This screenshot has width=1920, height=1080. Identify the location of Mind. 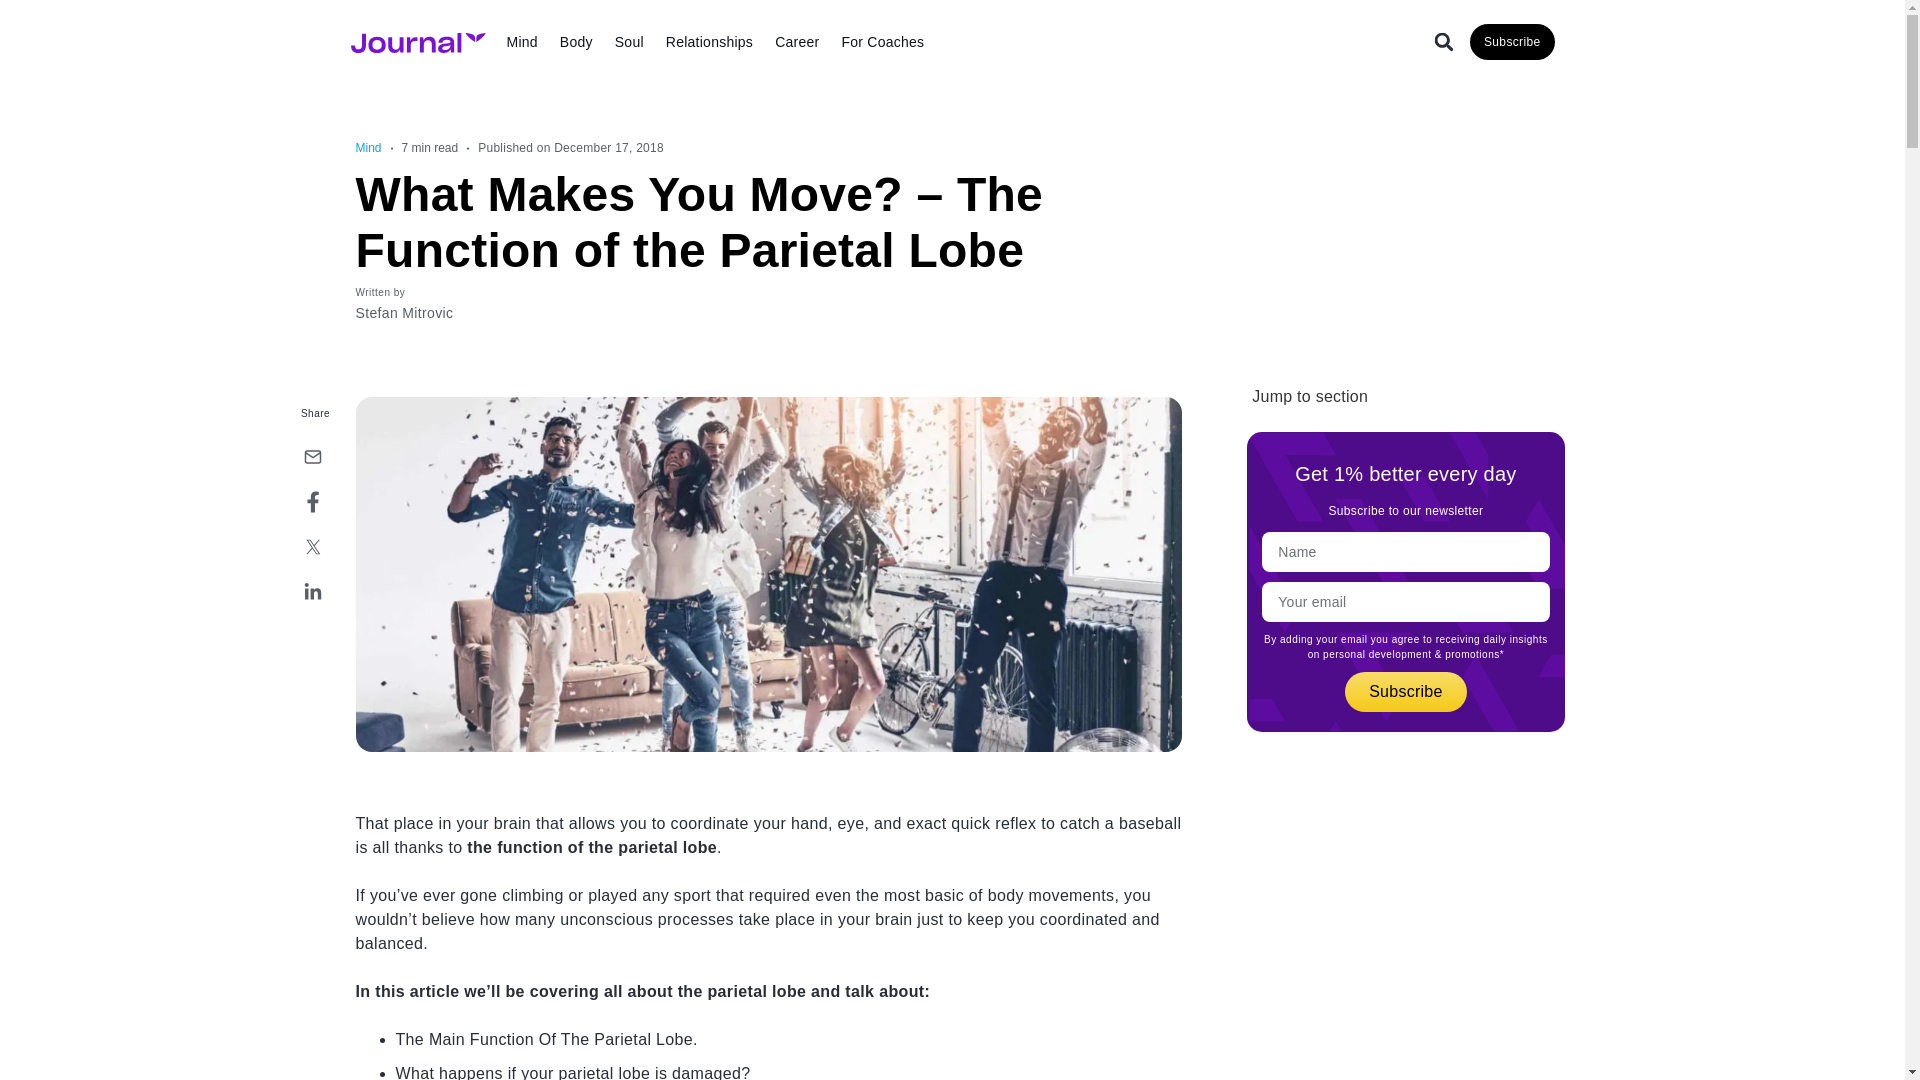
(522, 42).